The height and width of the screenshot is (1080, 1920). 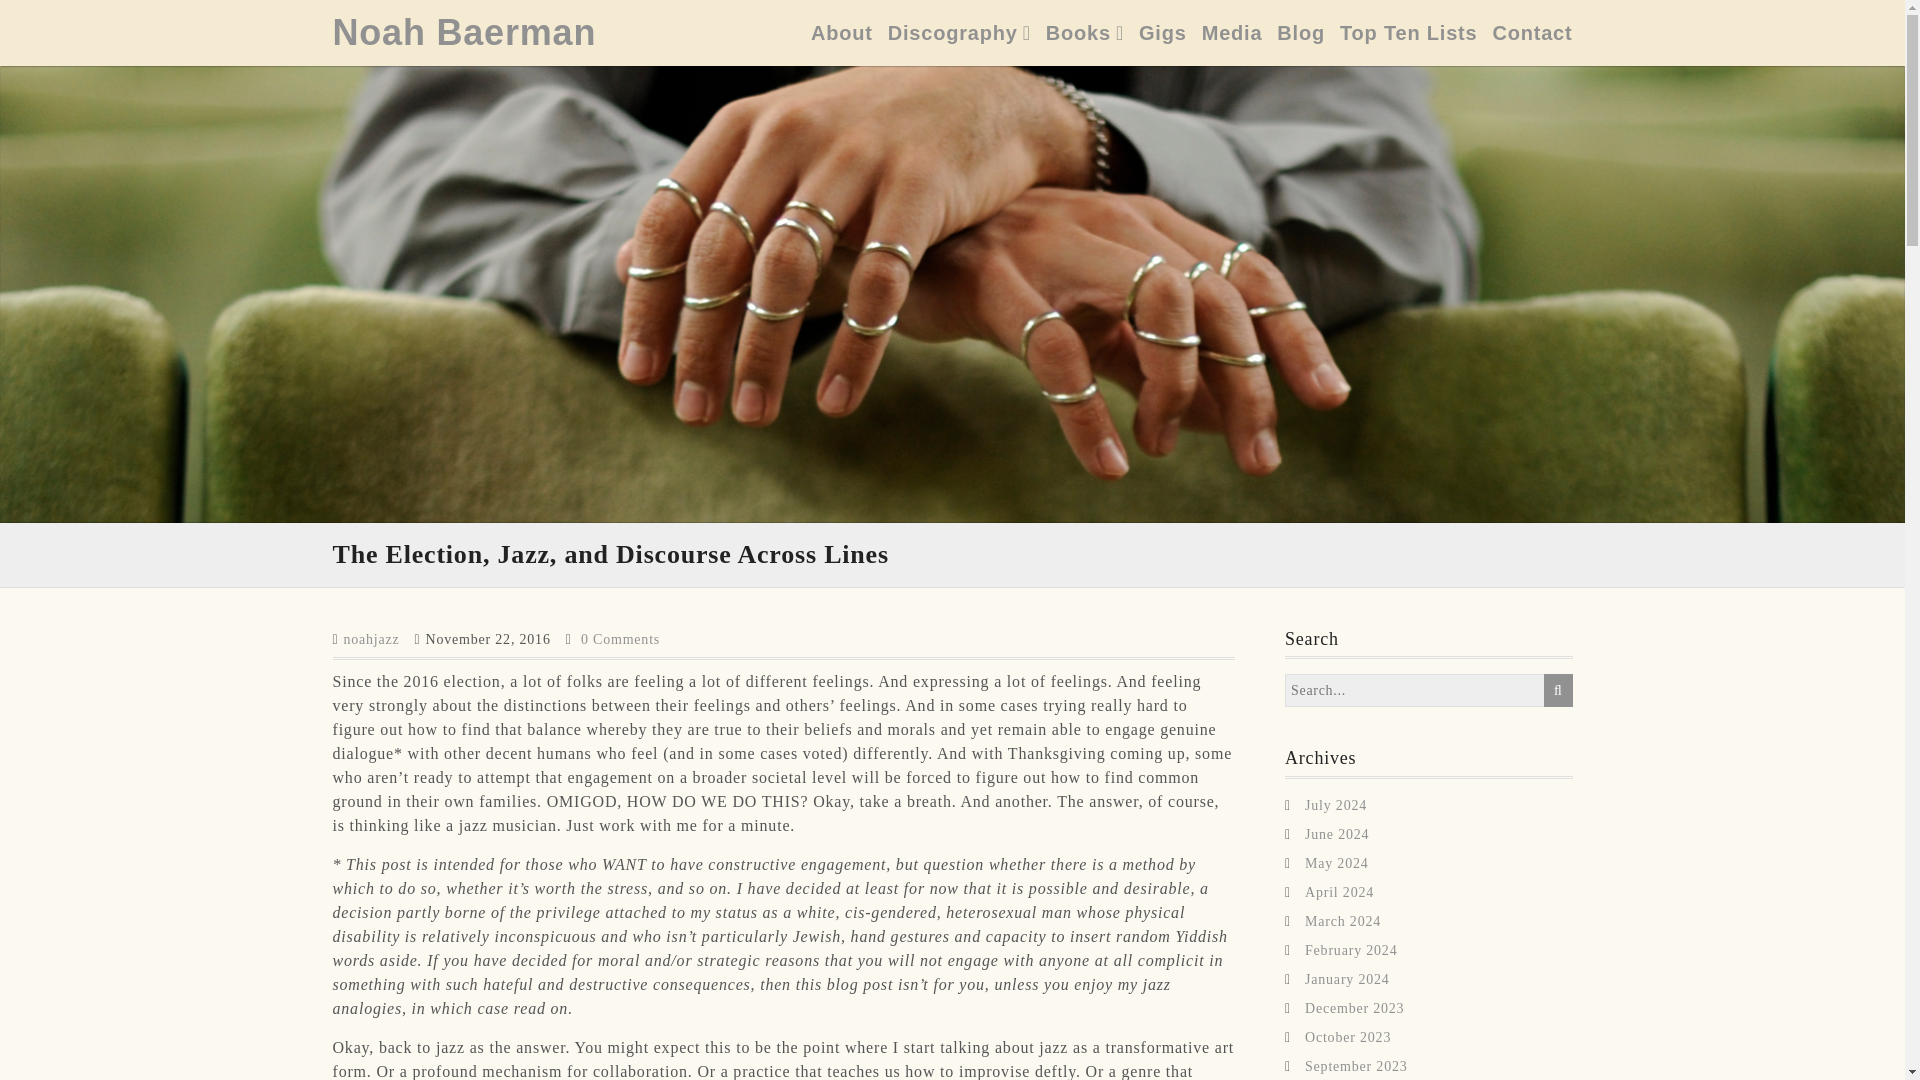 I want to click on Books, so click(x=1084, y=32).